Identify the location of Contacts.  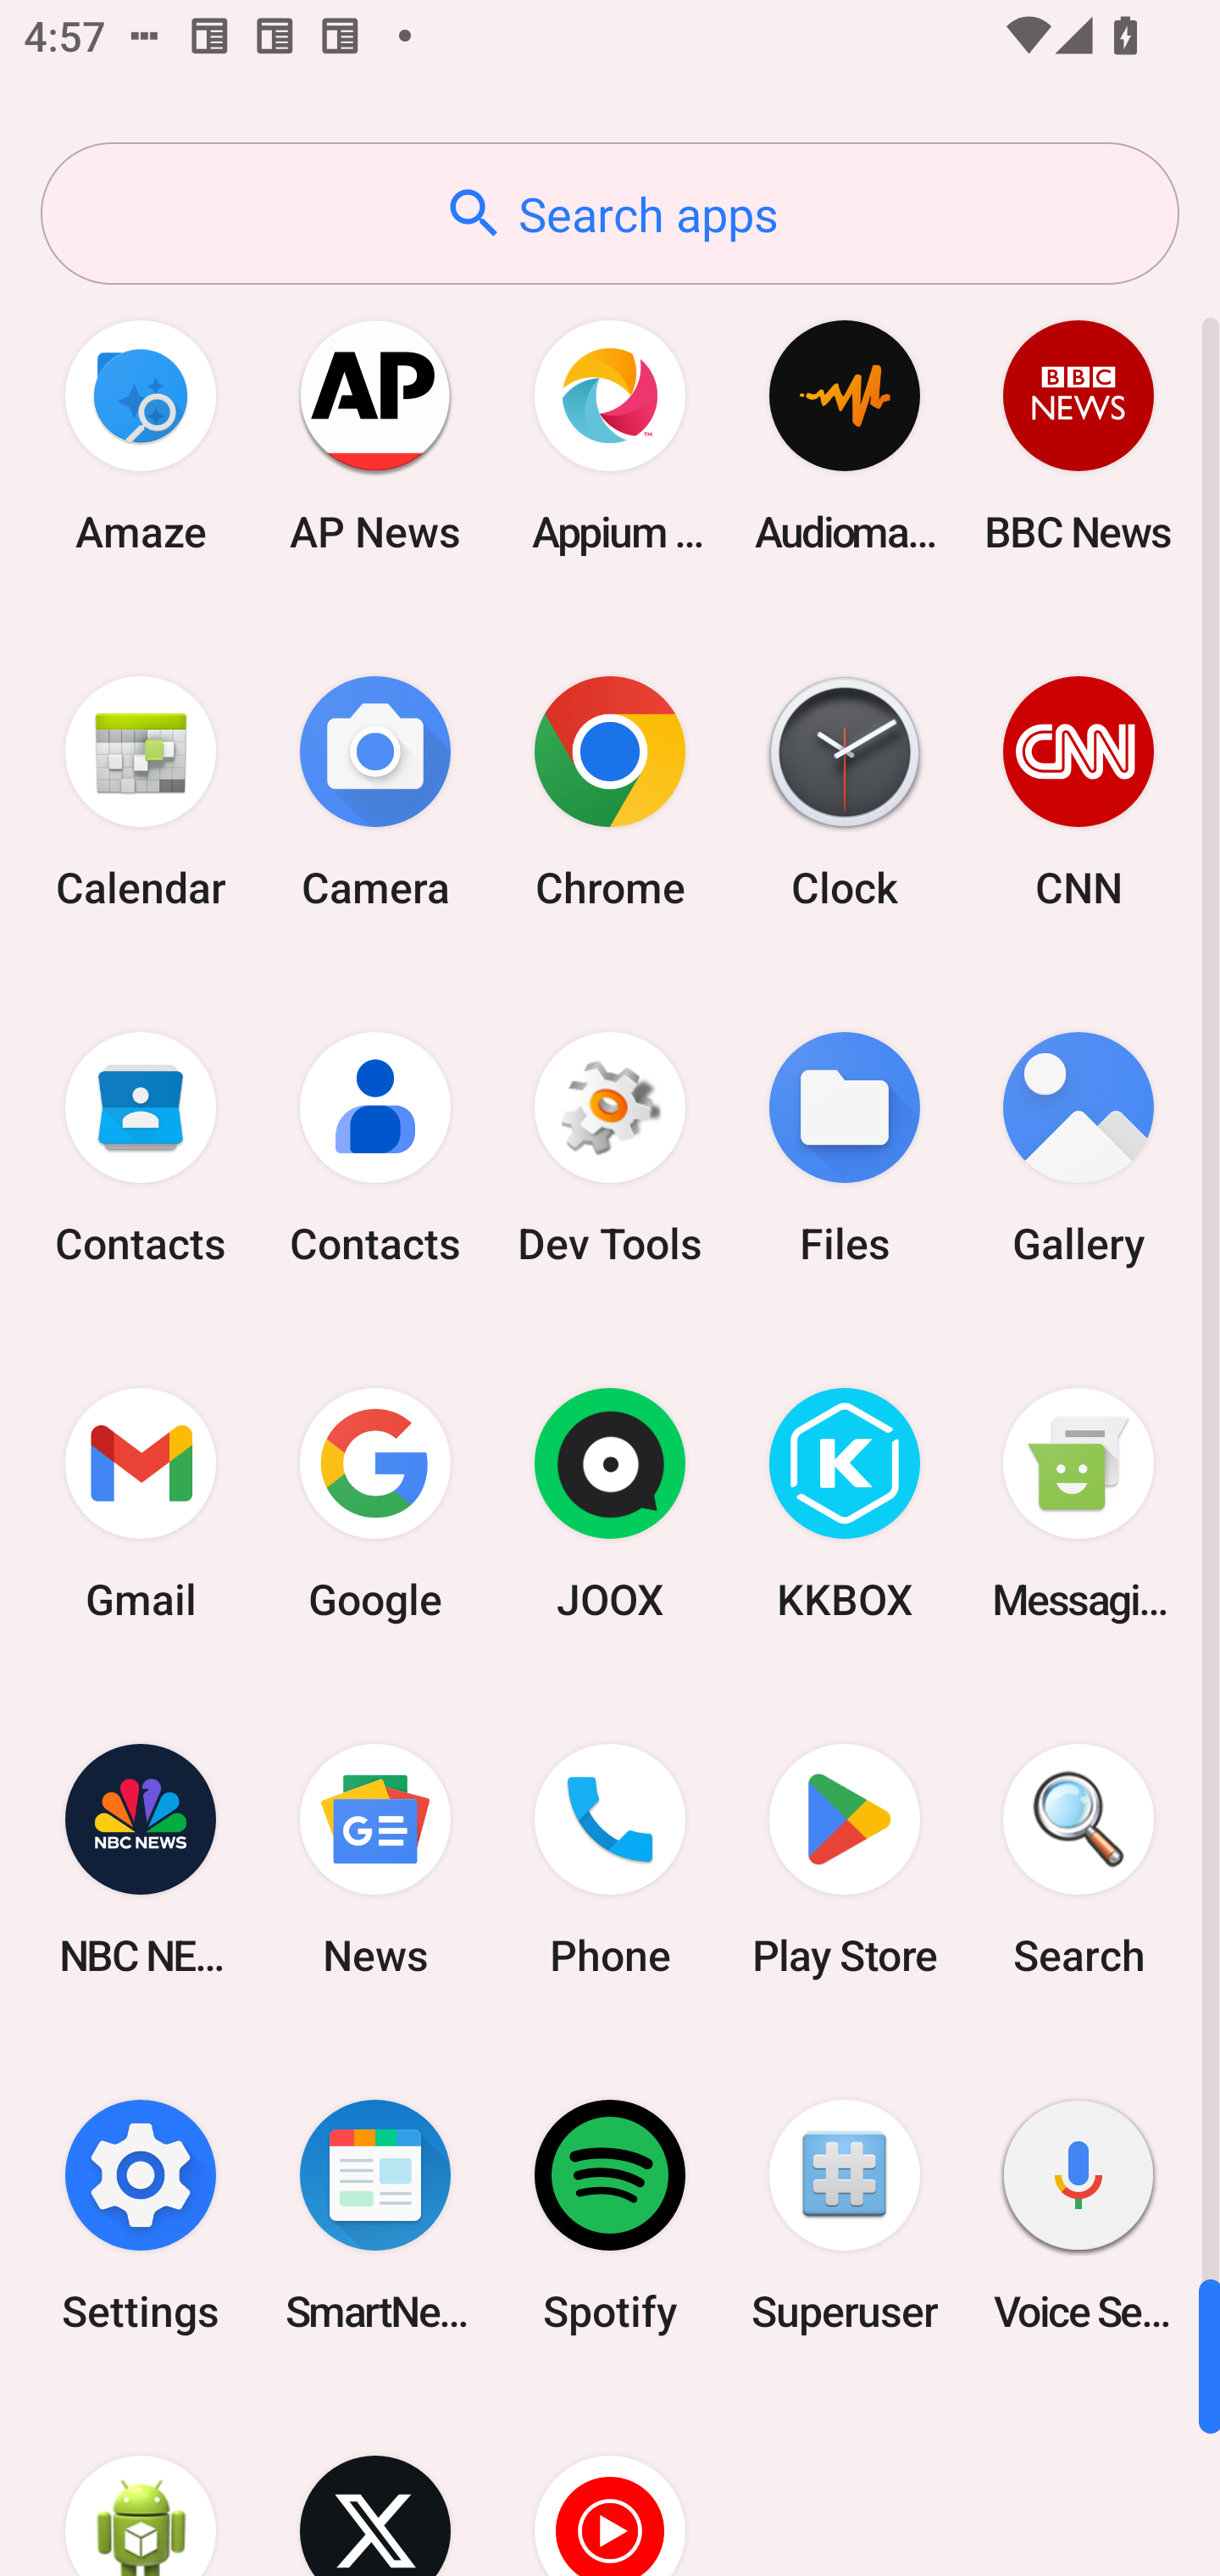
(141, 1149).